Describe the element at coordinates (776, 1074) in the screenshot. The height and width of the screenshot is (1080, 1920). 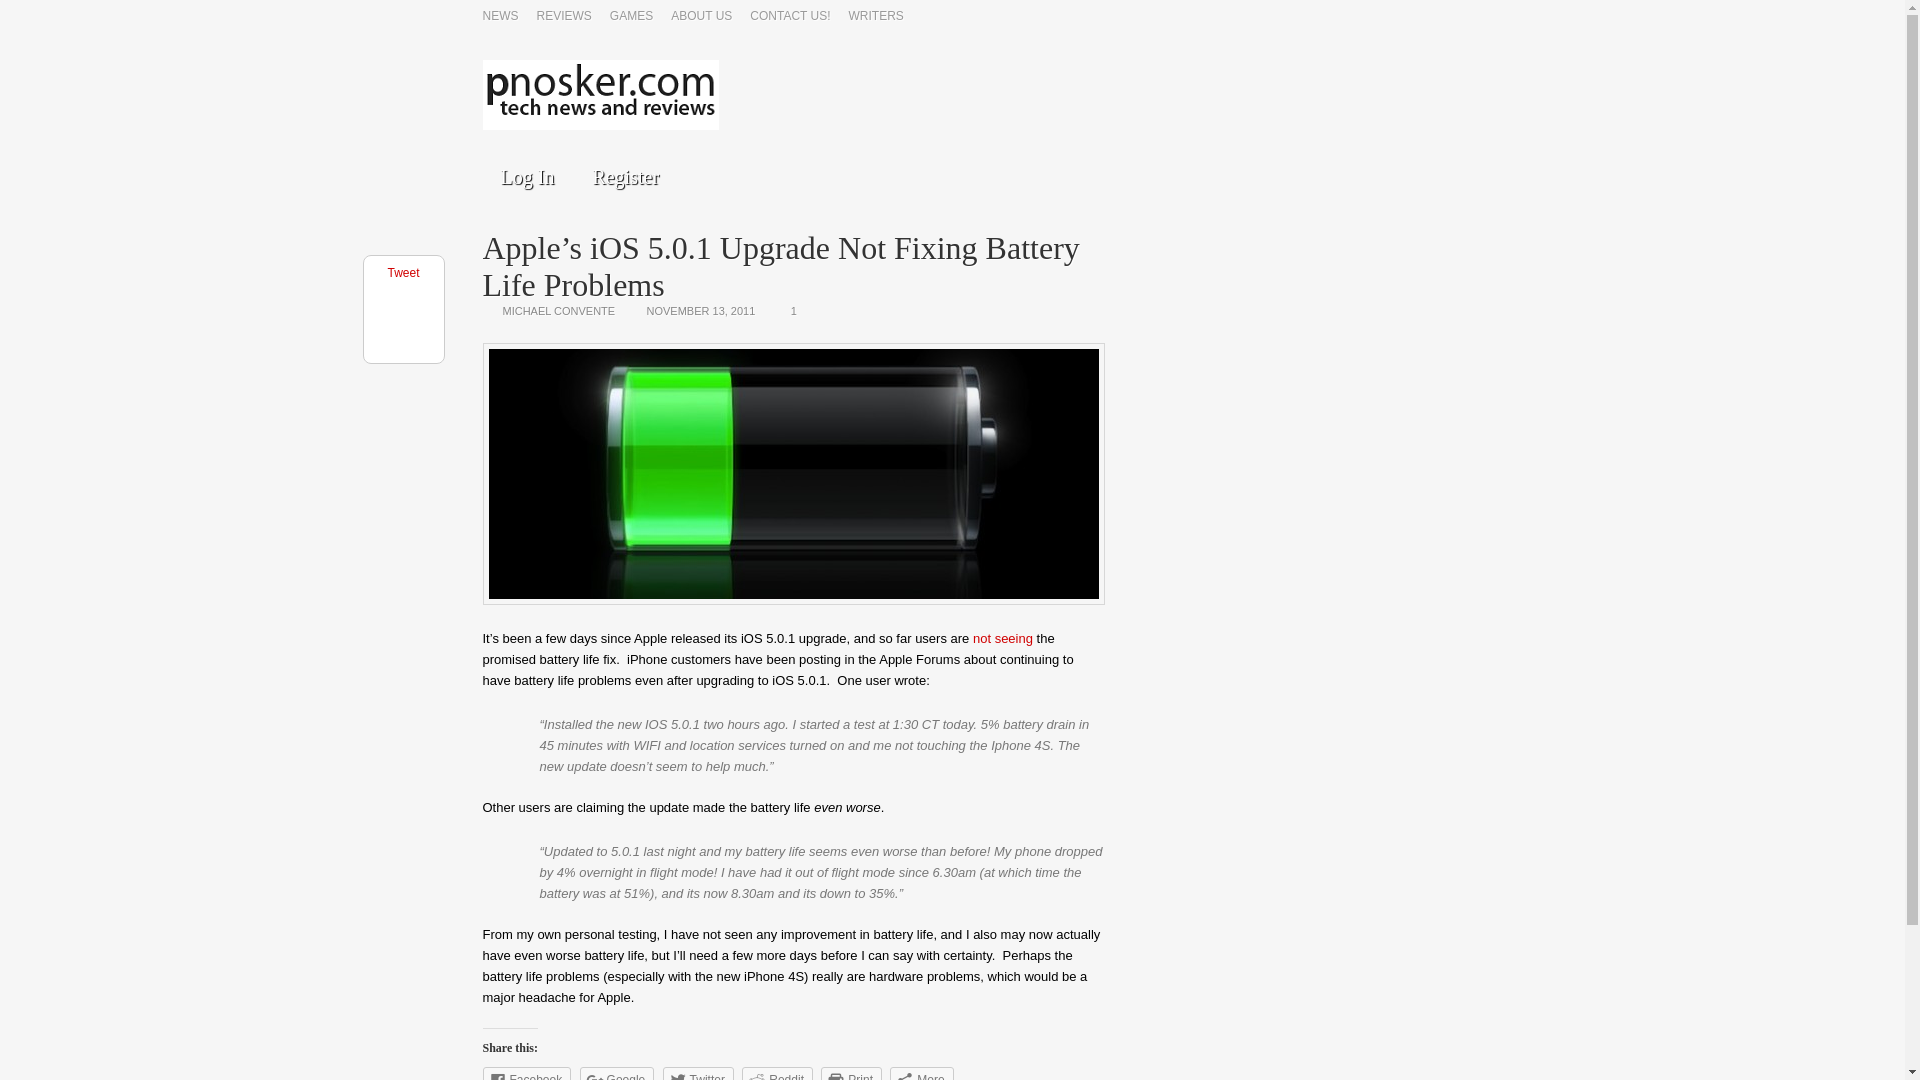
I see `Reddit` at that location.